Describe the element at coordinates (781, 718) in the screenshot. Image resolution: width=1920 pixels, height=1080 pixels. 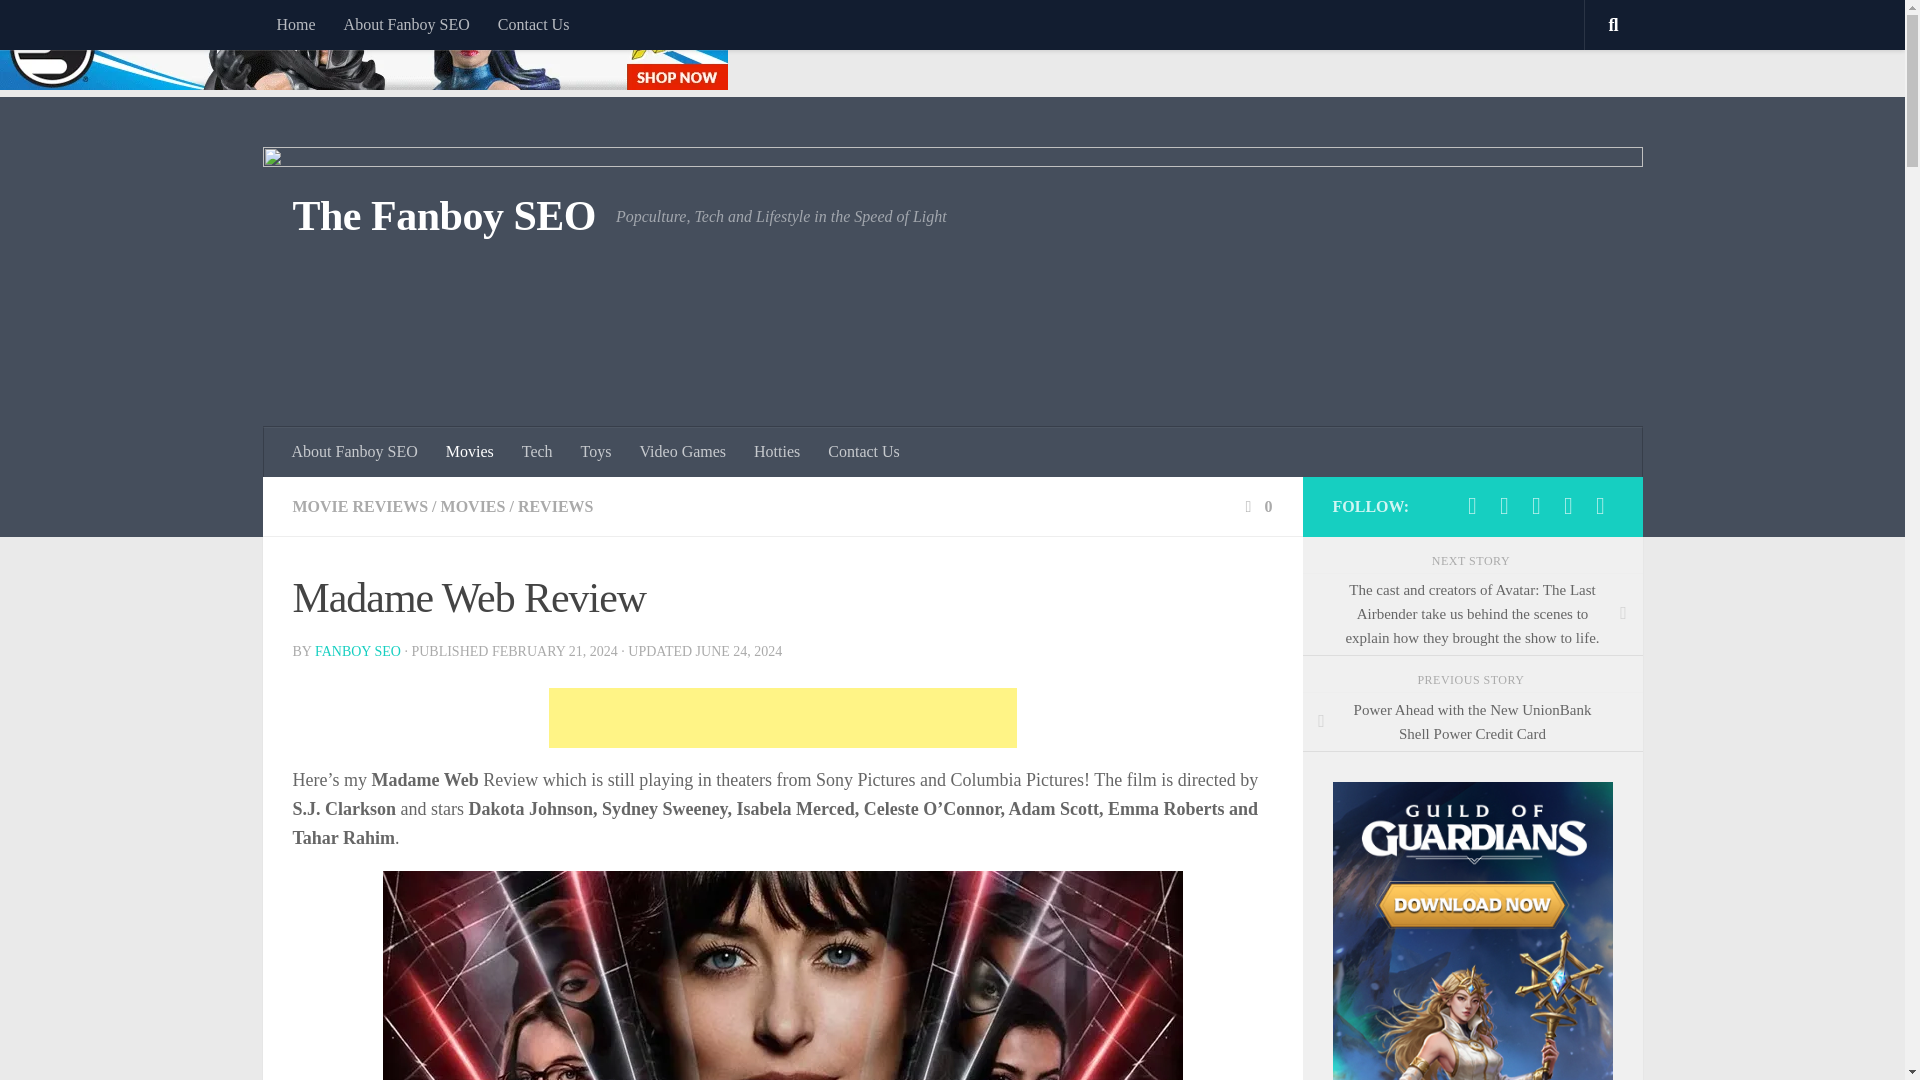
I see `Advertisement` at that location.